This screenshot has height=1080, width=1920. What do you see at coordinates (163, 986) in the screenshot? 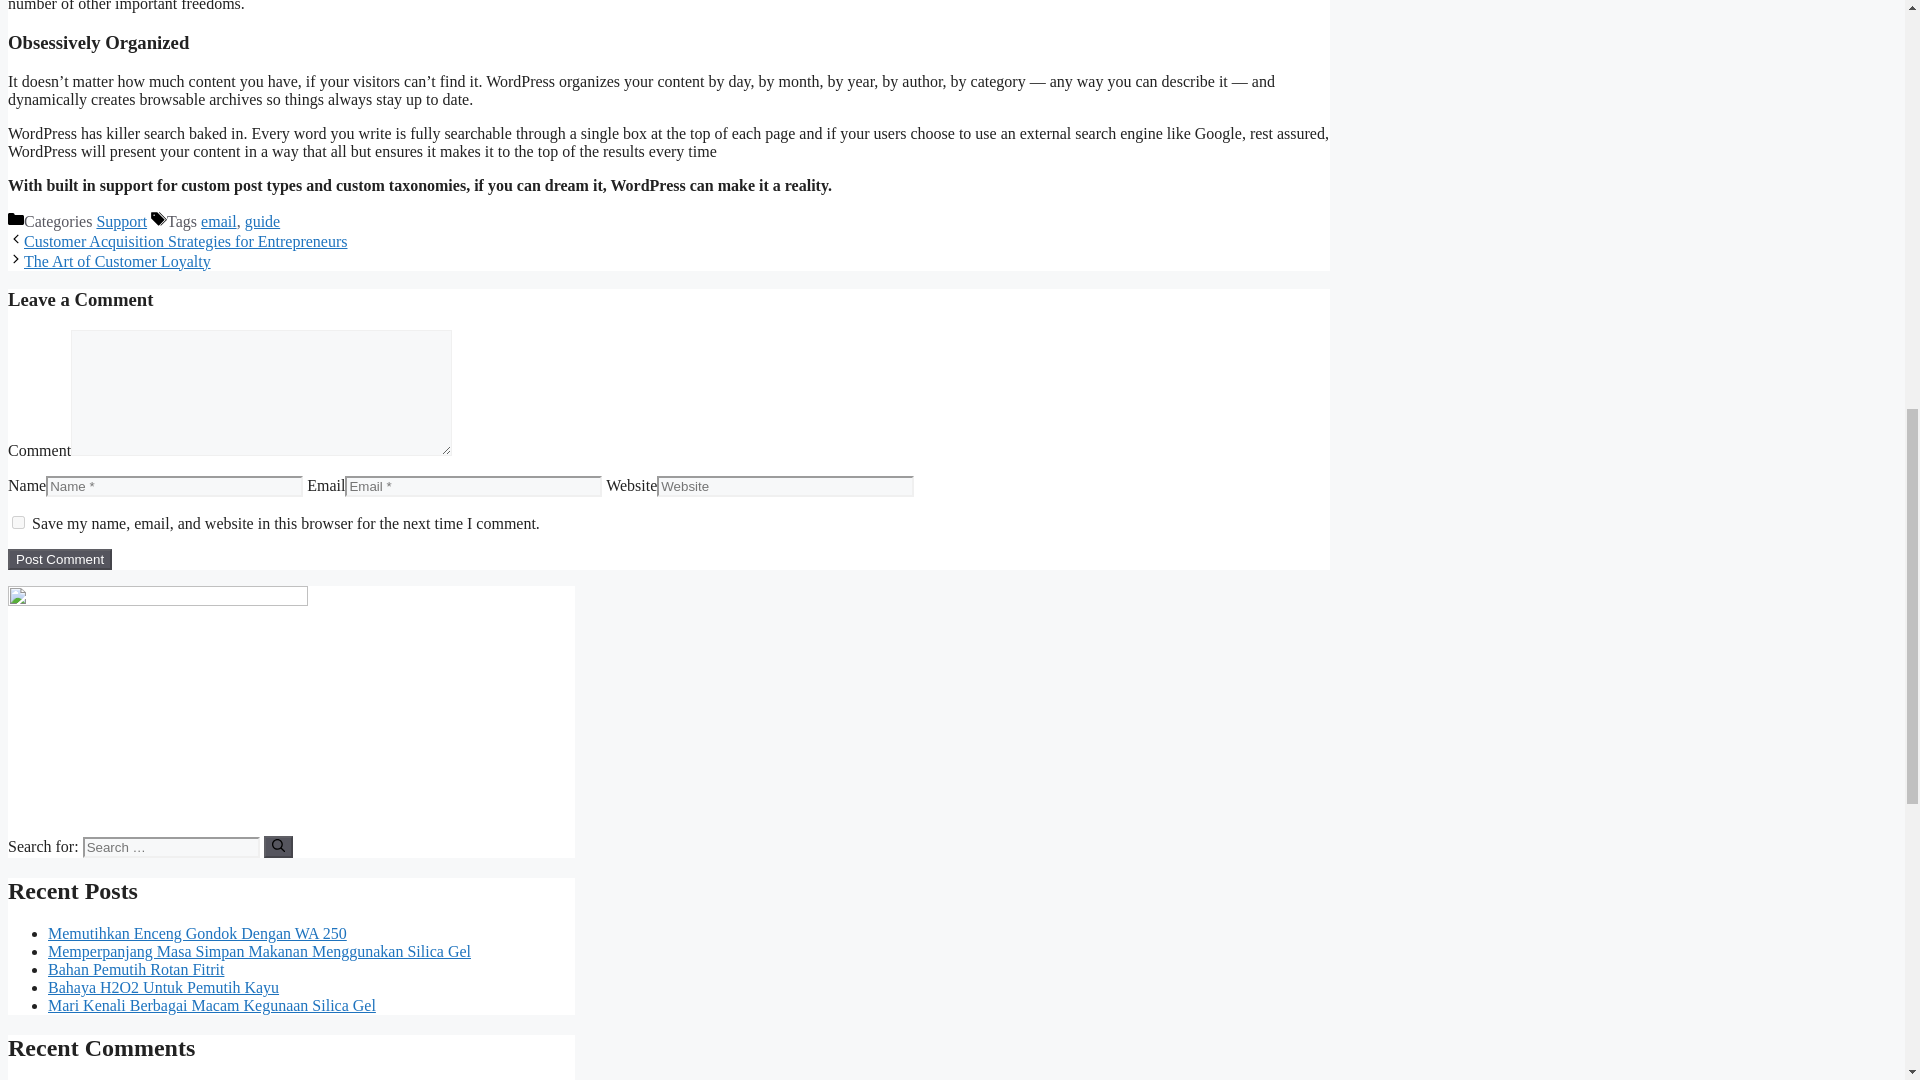
I see `Bahaya H2O2 Untuk Pemutih Kayu` at bounding box center [163, 986].